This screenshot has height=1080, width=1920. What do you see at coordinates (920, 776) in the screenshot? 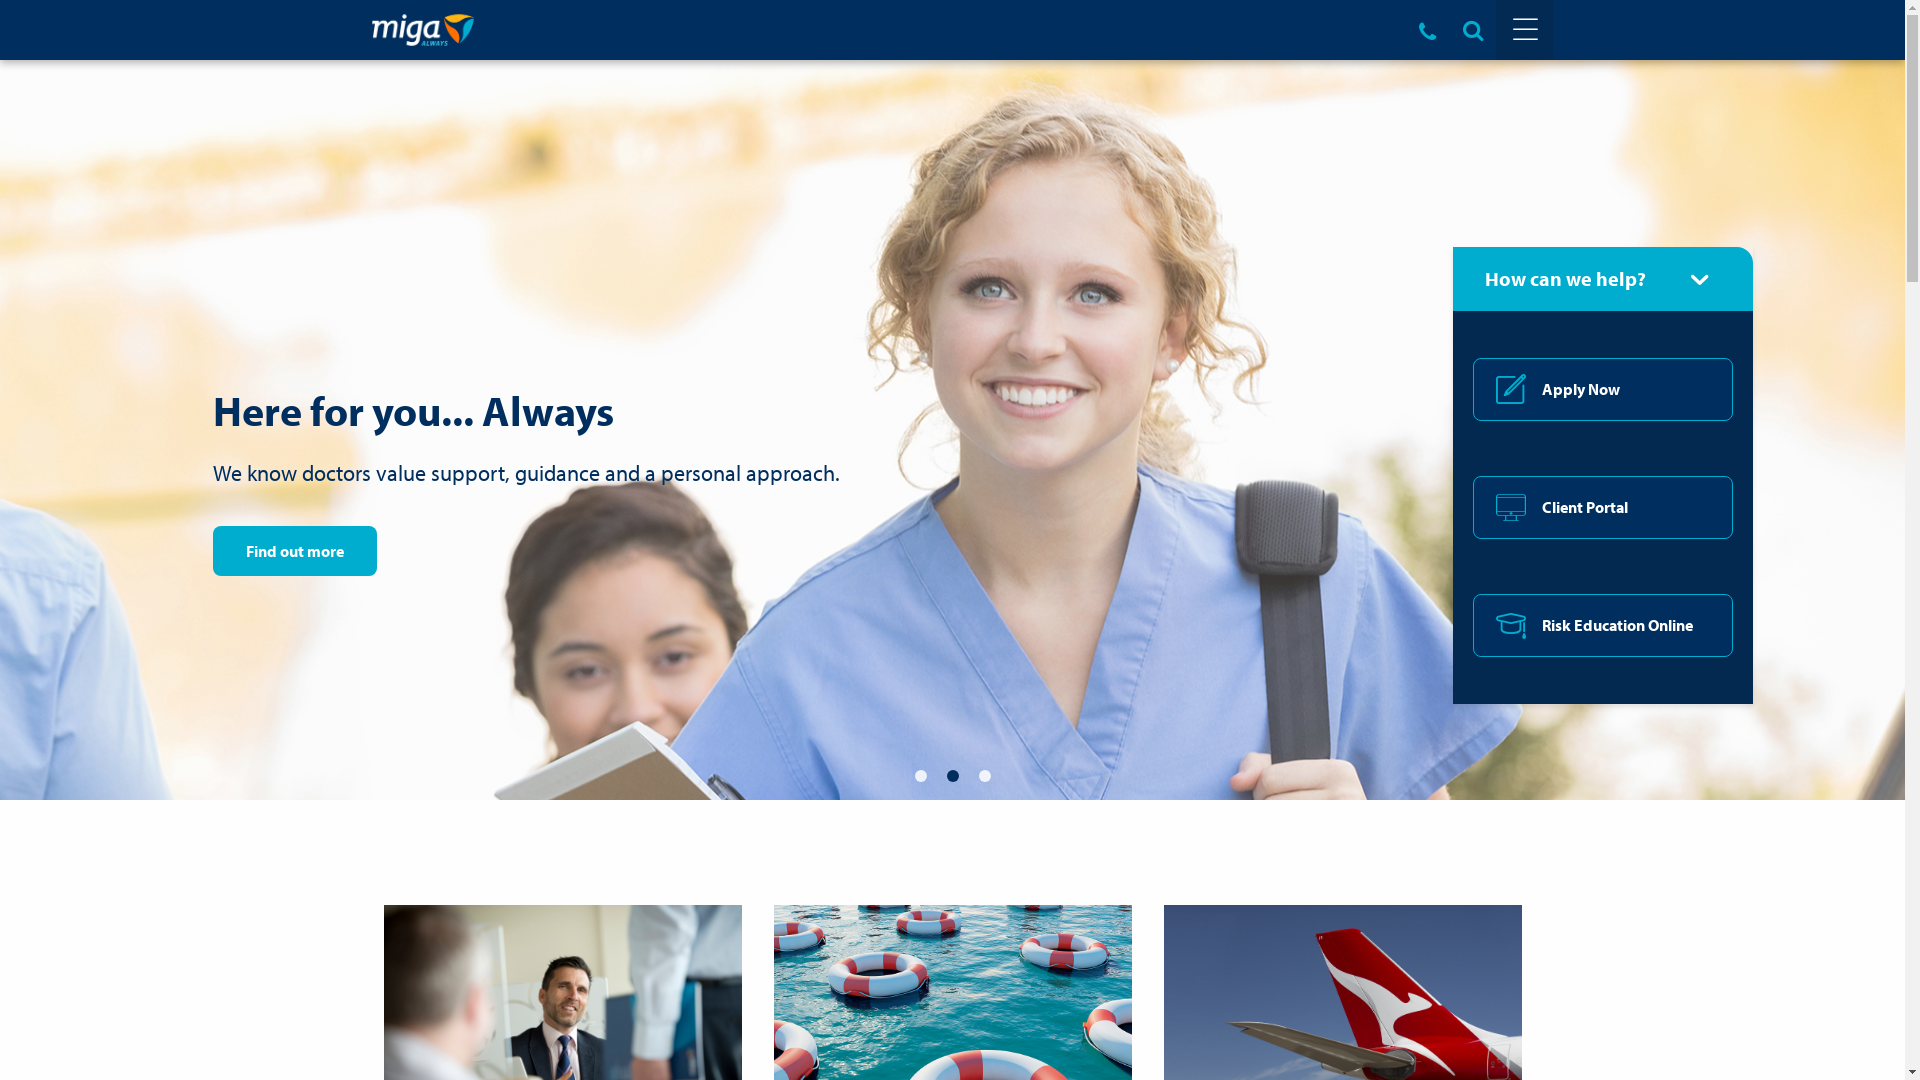
I see `1` at bounding box center [920, 776].